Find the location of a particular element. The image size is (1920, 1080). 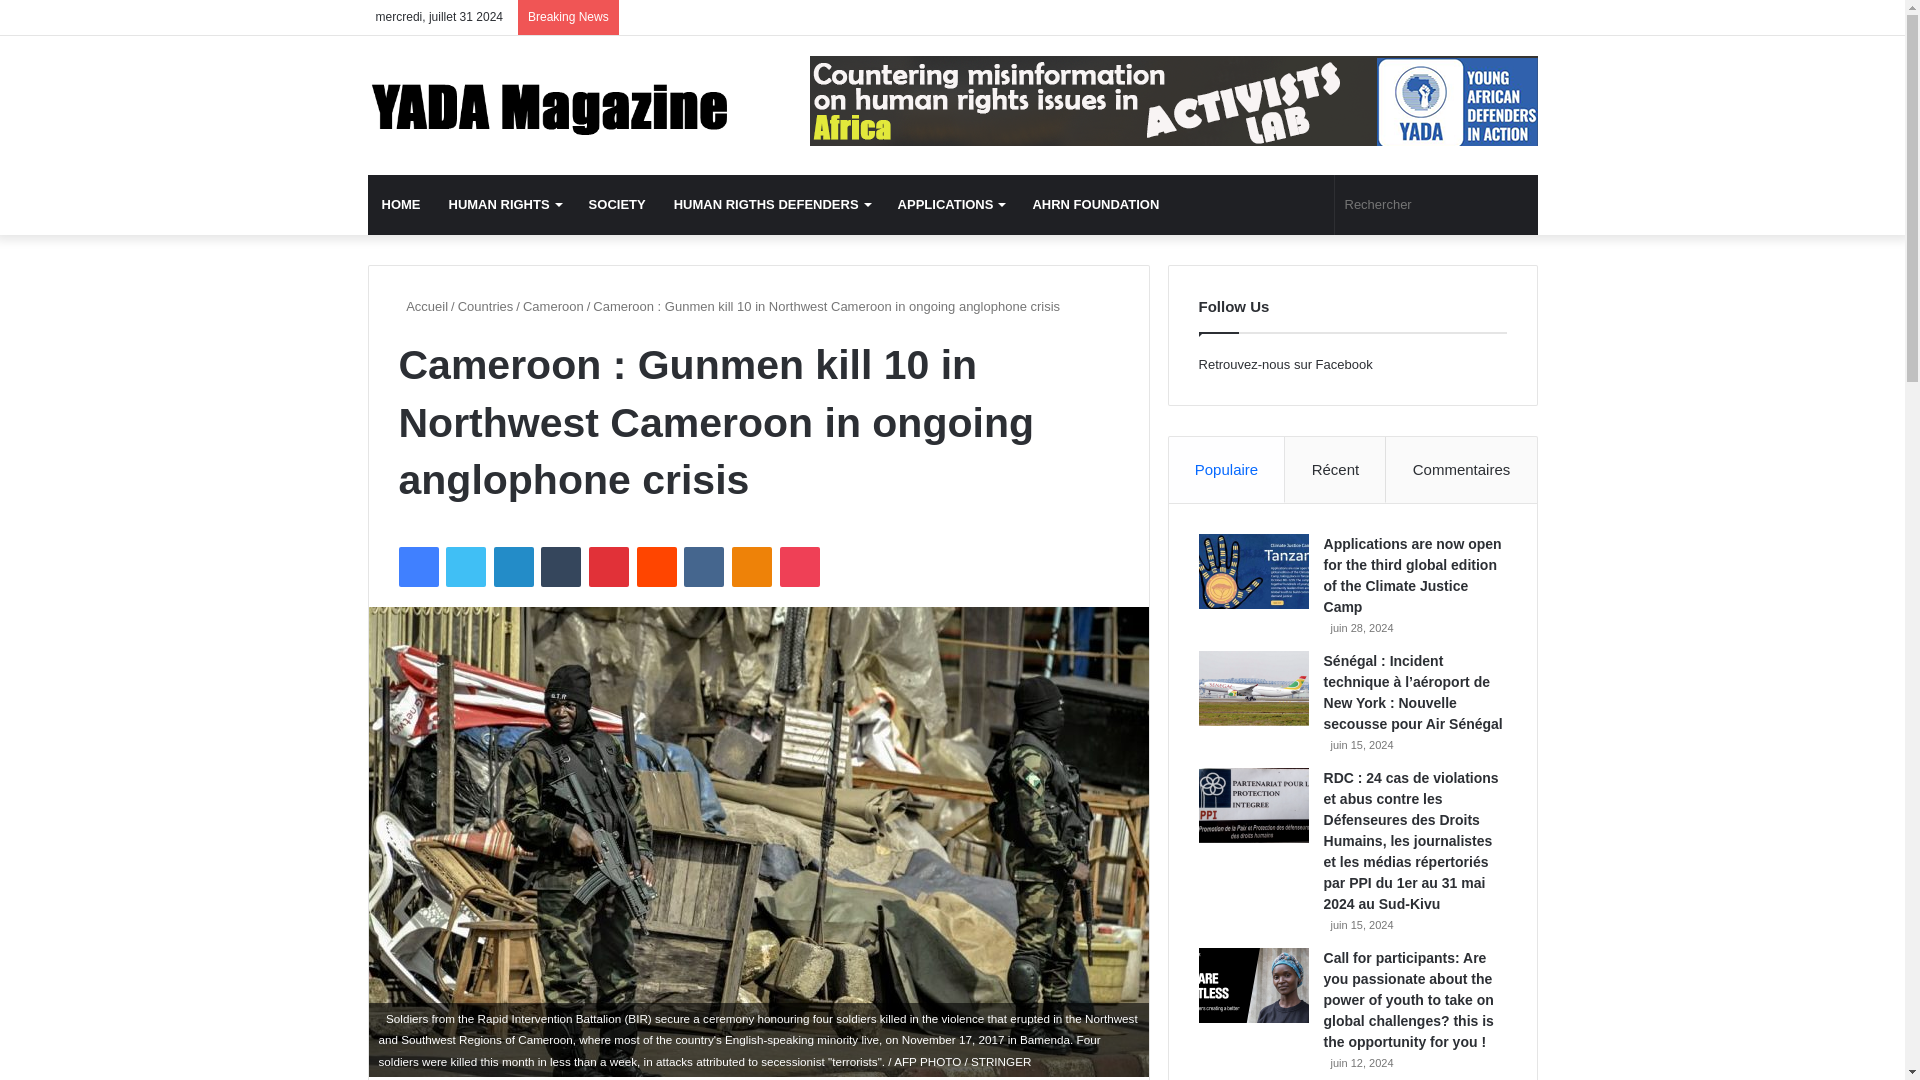

Rechercher is located at coordinates (1436, 204).